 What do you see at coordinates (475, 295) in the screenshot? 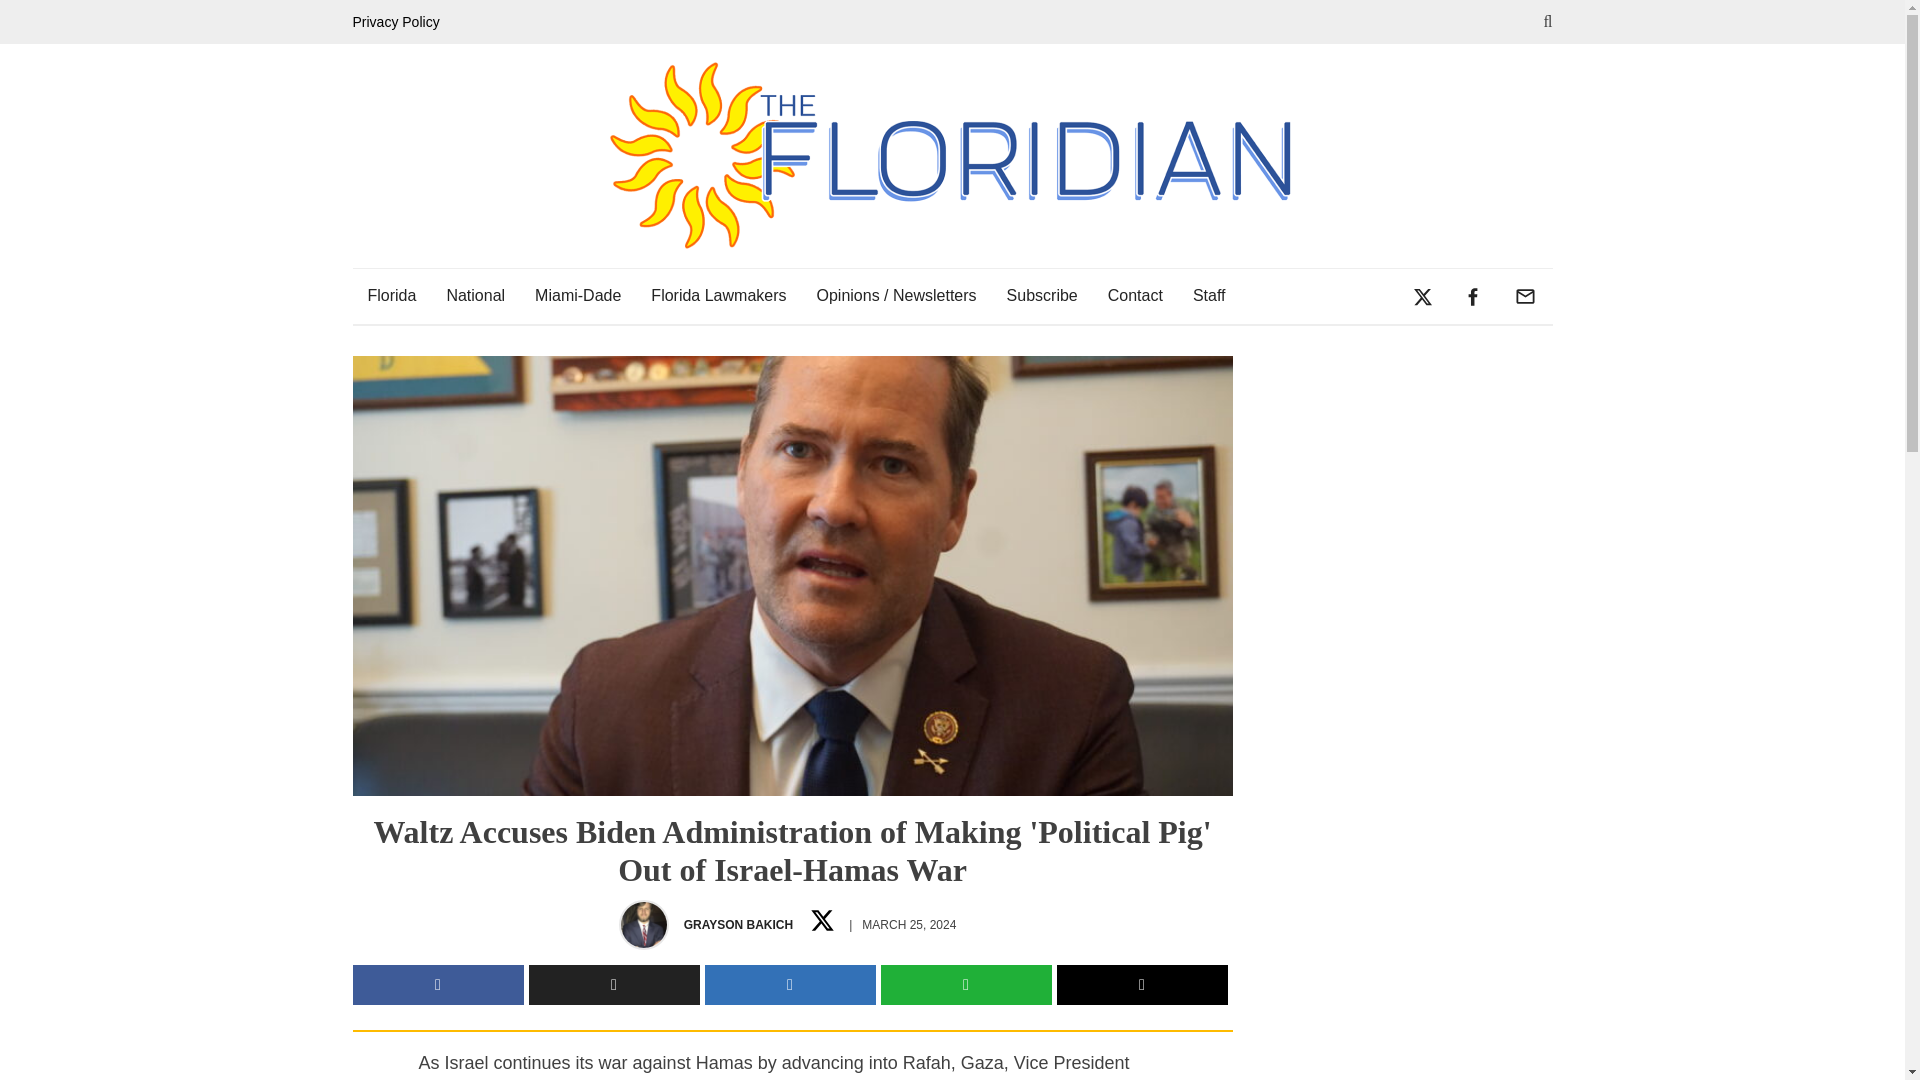
I see `National` at bounding box center [475, 295].